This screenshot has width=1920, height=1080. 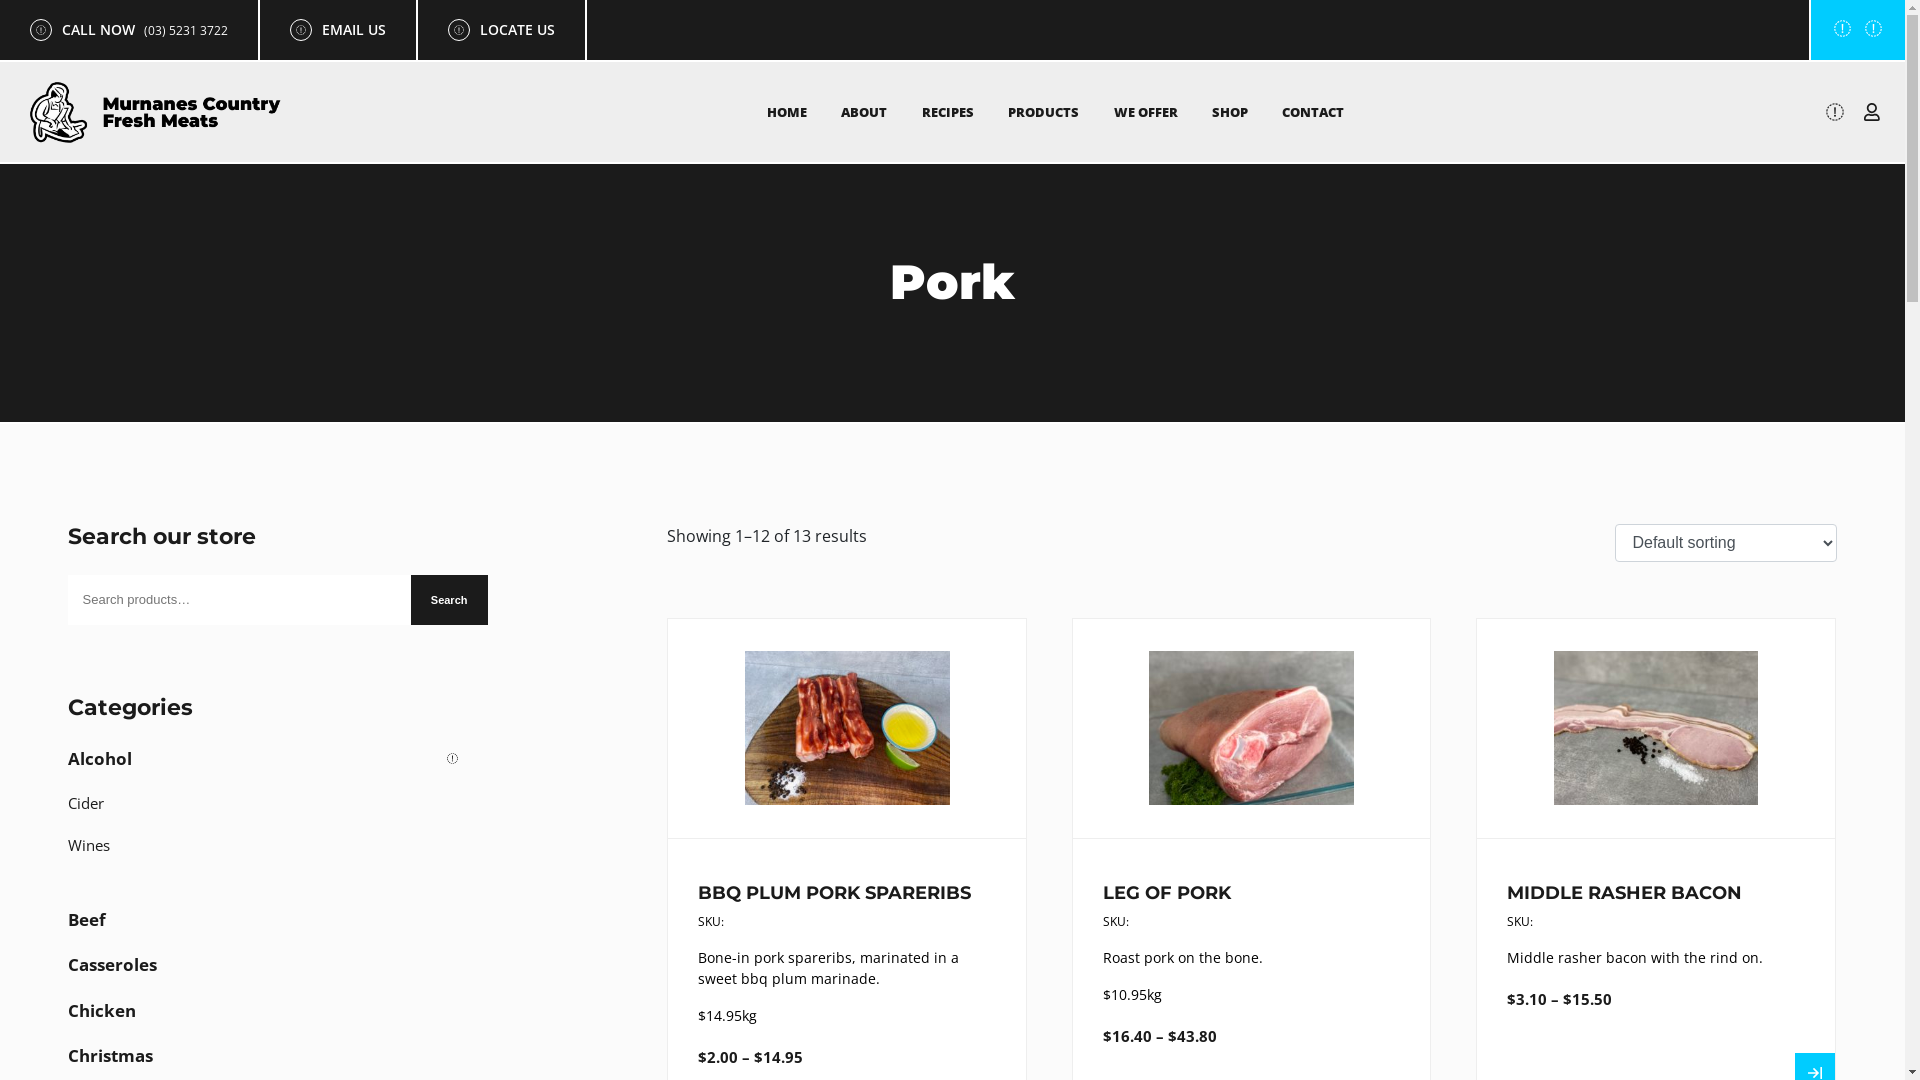 What do you see at coordinates (1313, 112) in the screenshot?
I see `CONTACT` at bounding box center [1313, 112].